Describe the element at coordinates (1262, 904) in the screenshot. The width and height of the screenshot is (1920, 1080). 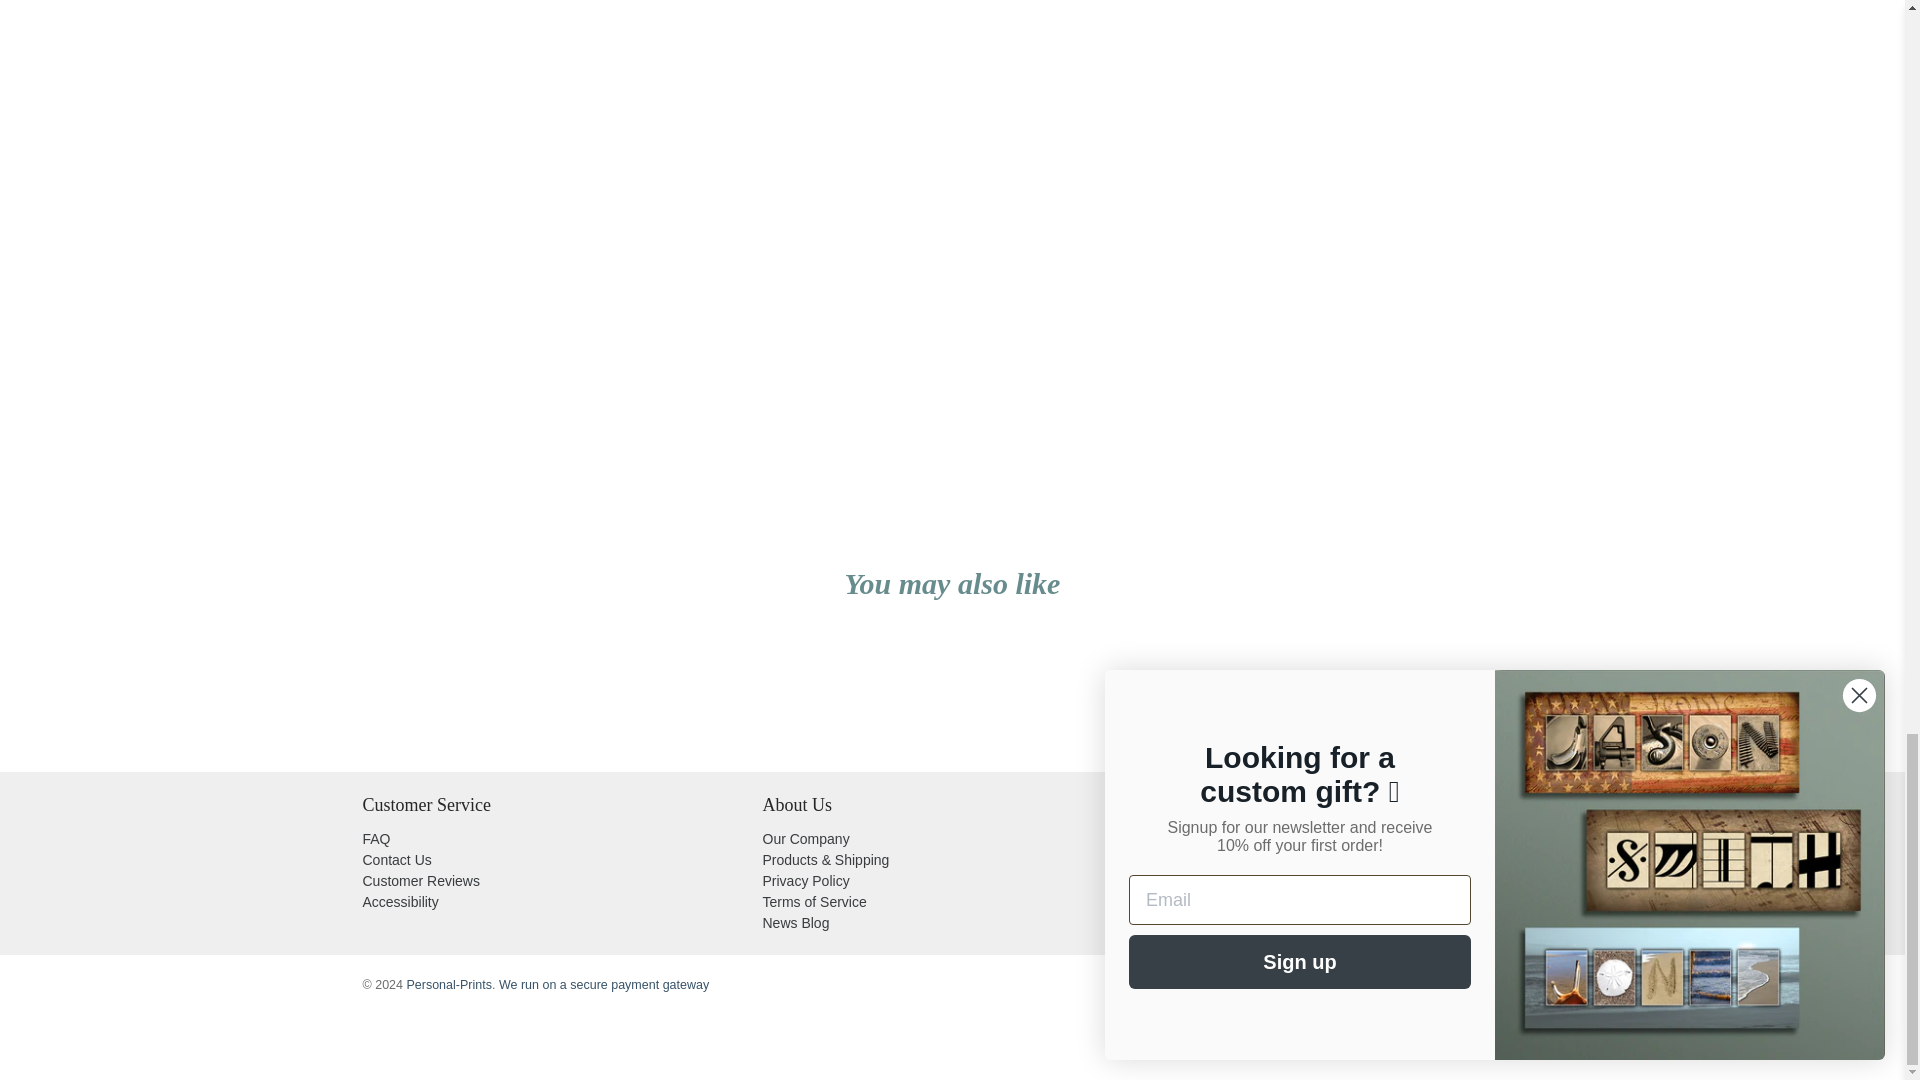
I see `Personal-Prints on Instagram` at that location.